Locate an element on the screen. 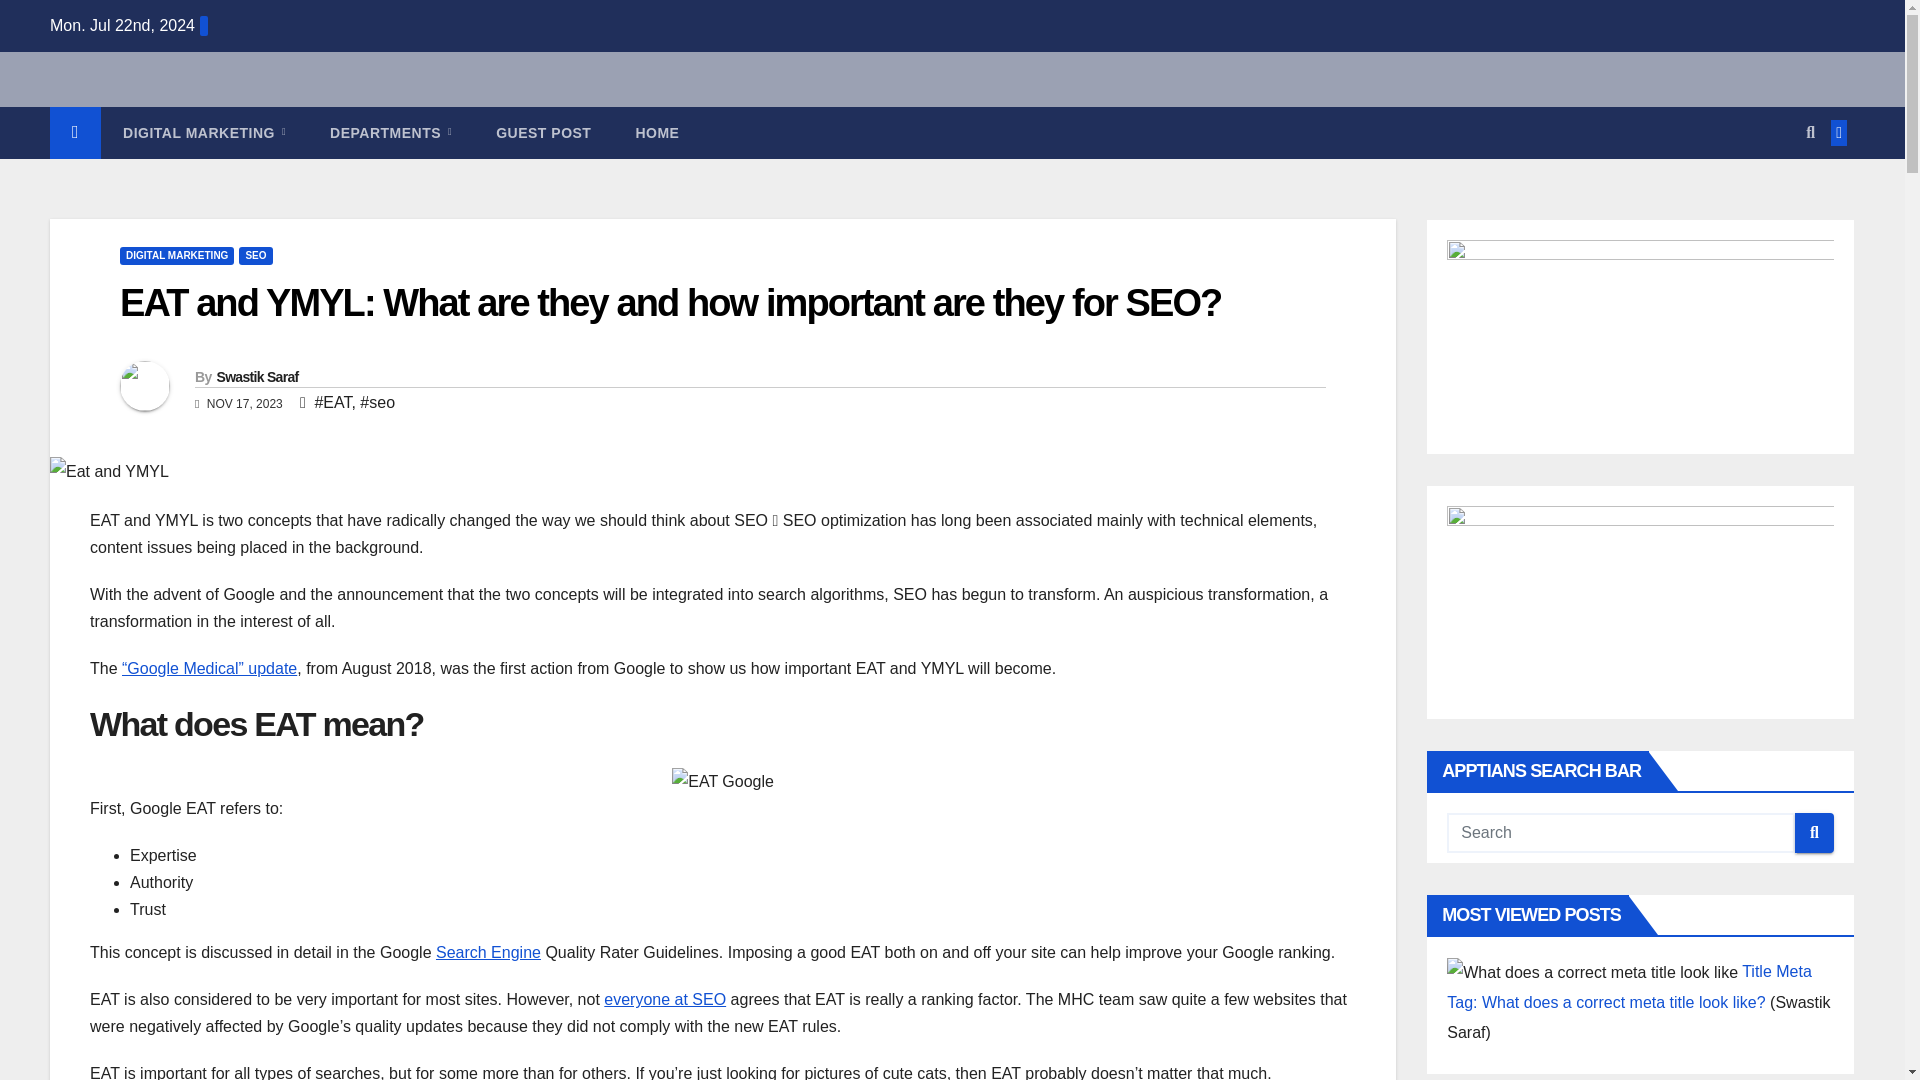  Search Engine is located at coordinates (488, 952).